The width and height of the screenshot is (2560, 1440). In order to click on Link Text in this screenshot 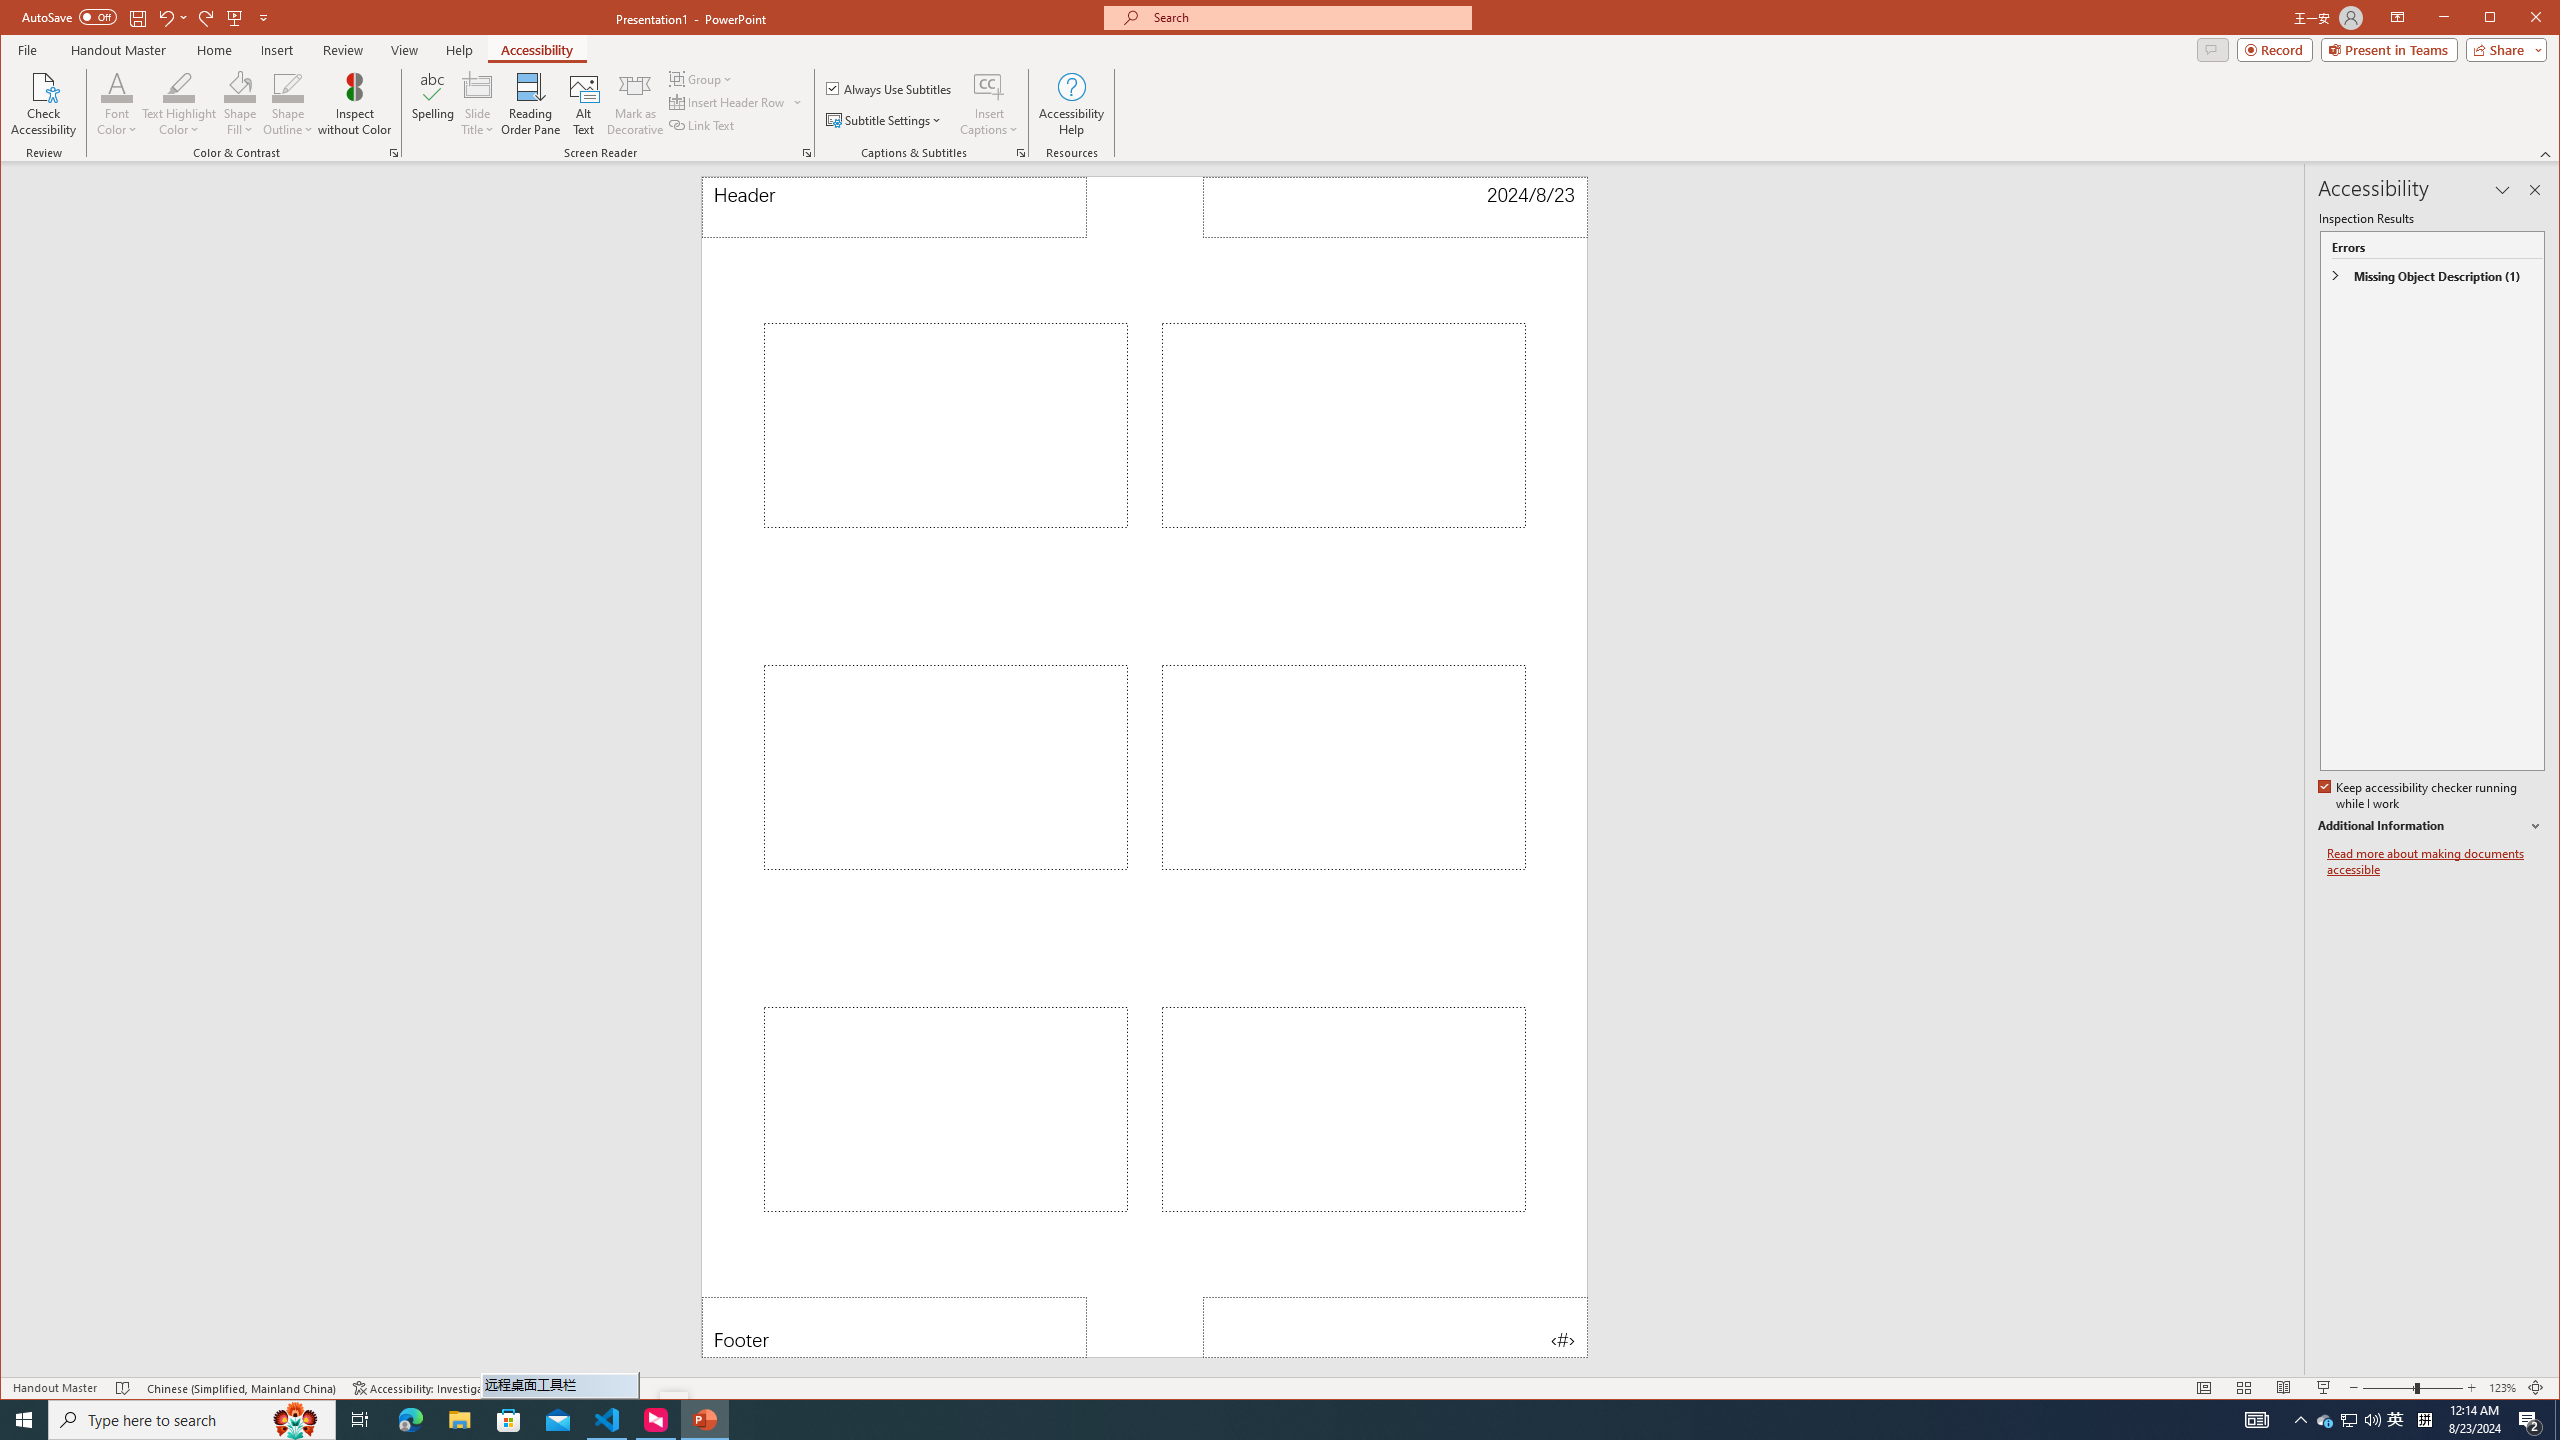, I will do `click(702, 124)`.